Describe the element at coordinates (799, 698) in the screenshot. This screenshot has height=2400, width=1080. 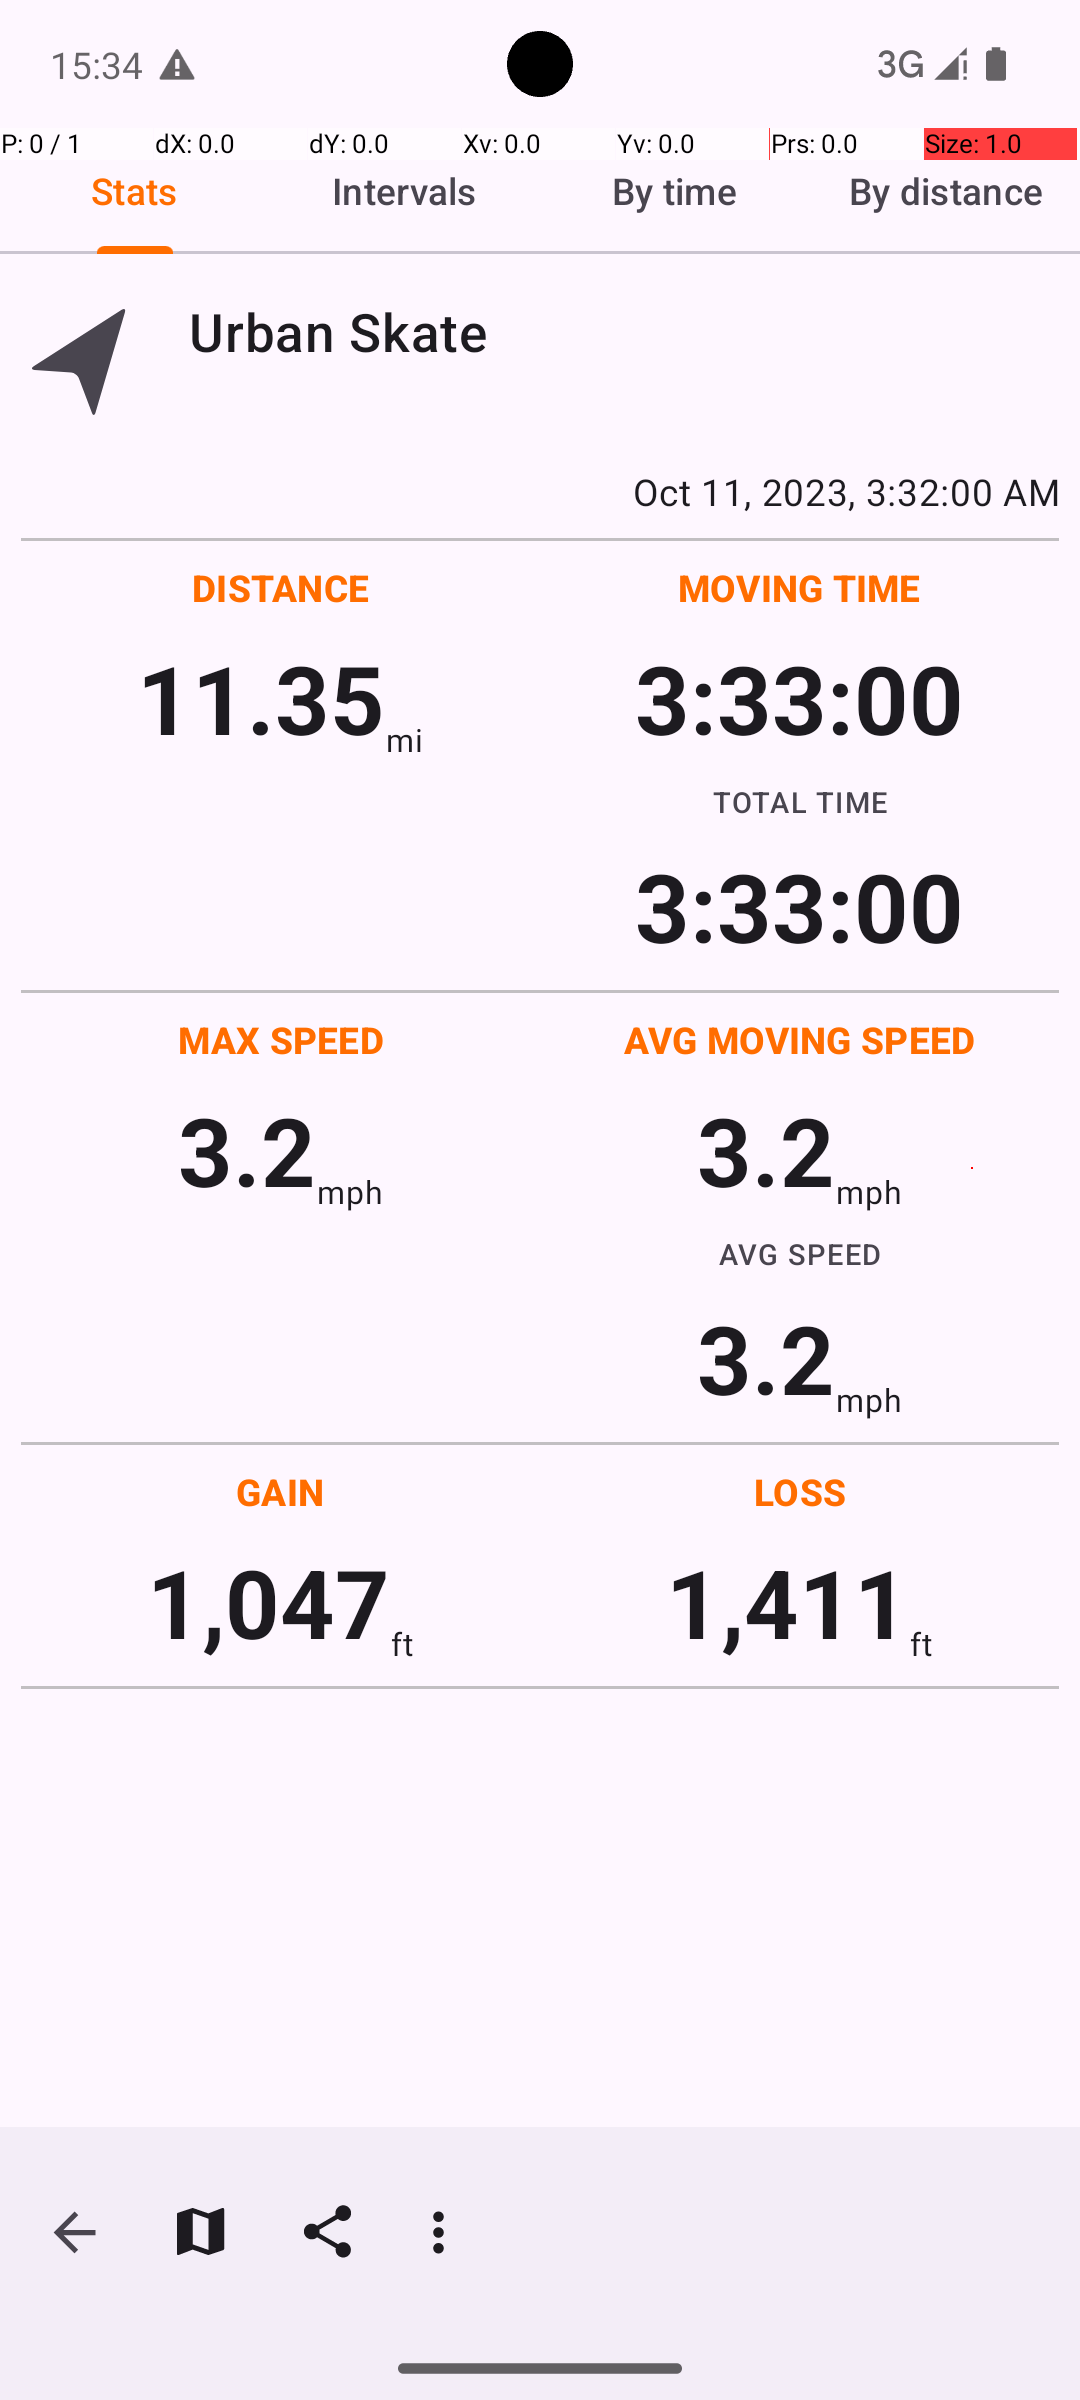
I see `3:33:00` at that location.